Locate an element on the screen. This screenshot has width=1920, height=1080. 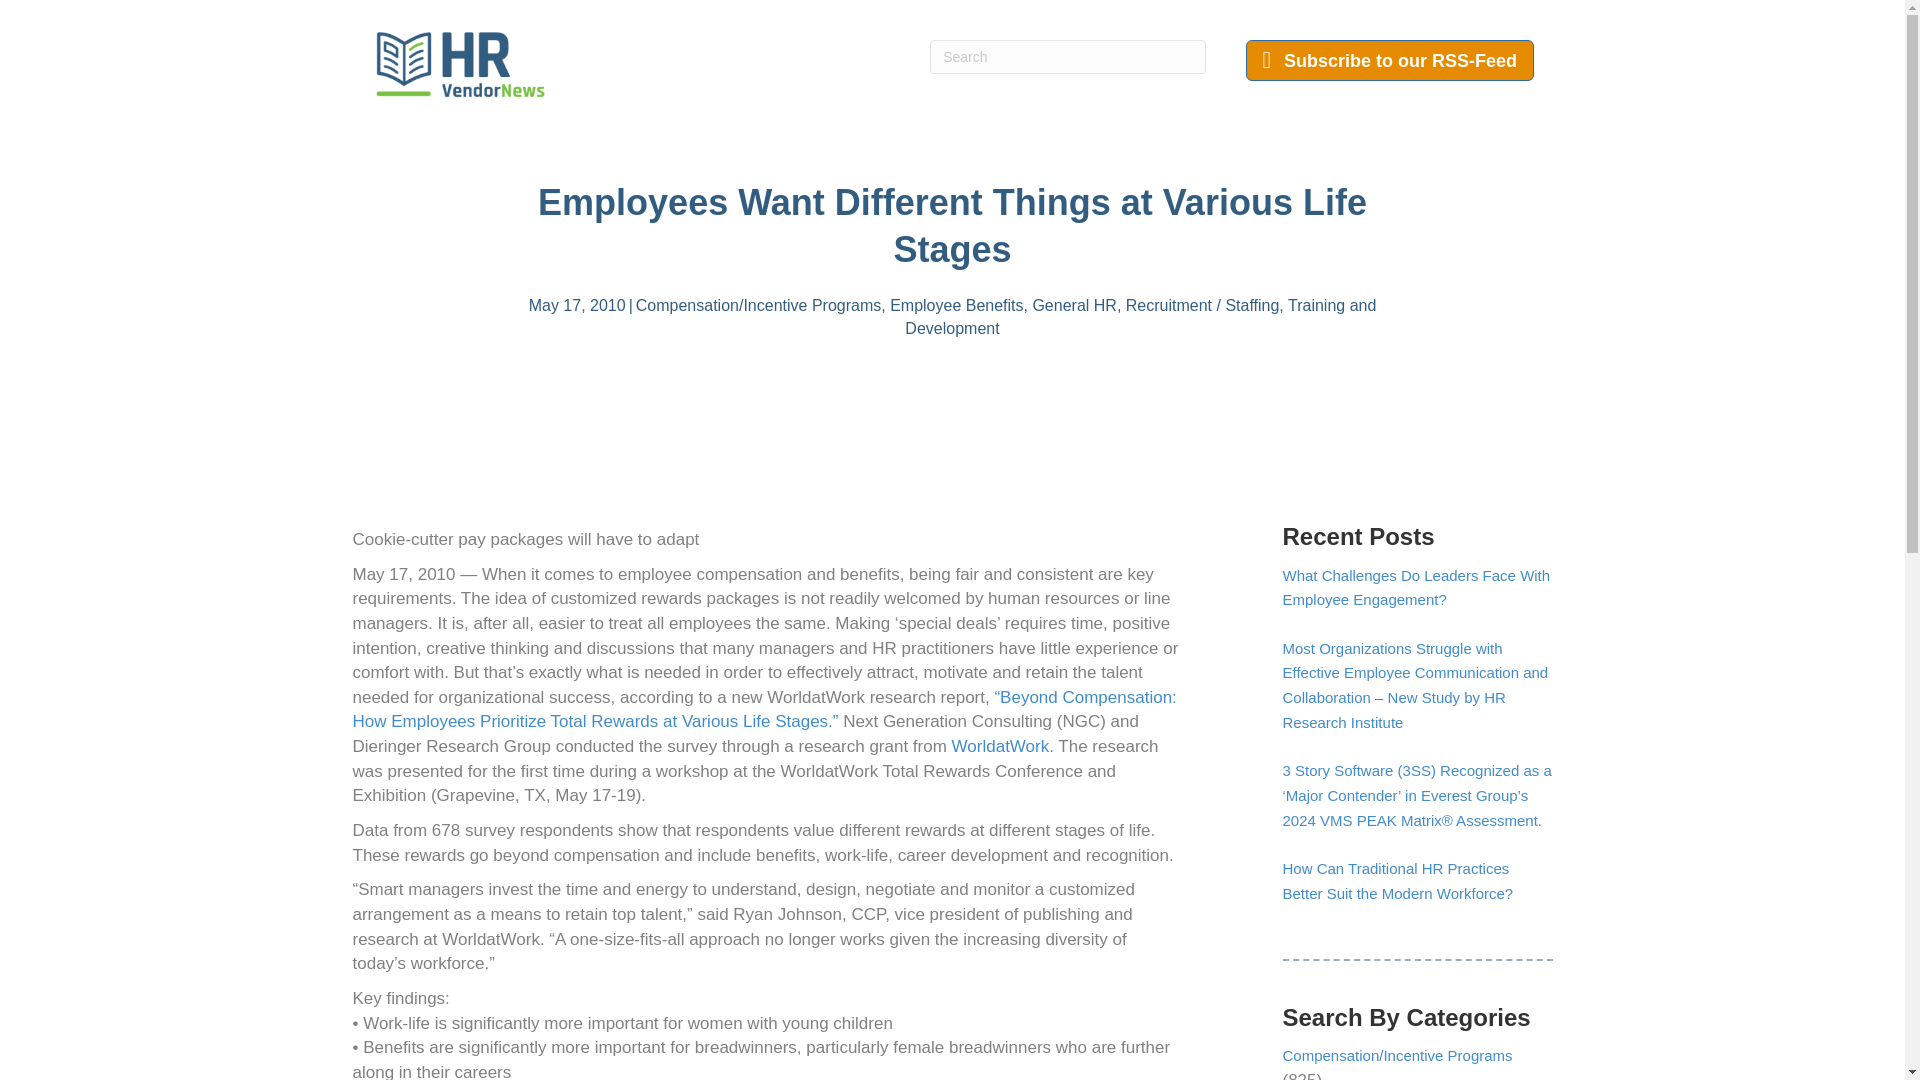
Training and Development is located at coordinates (1140, 316).